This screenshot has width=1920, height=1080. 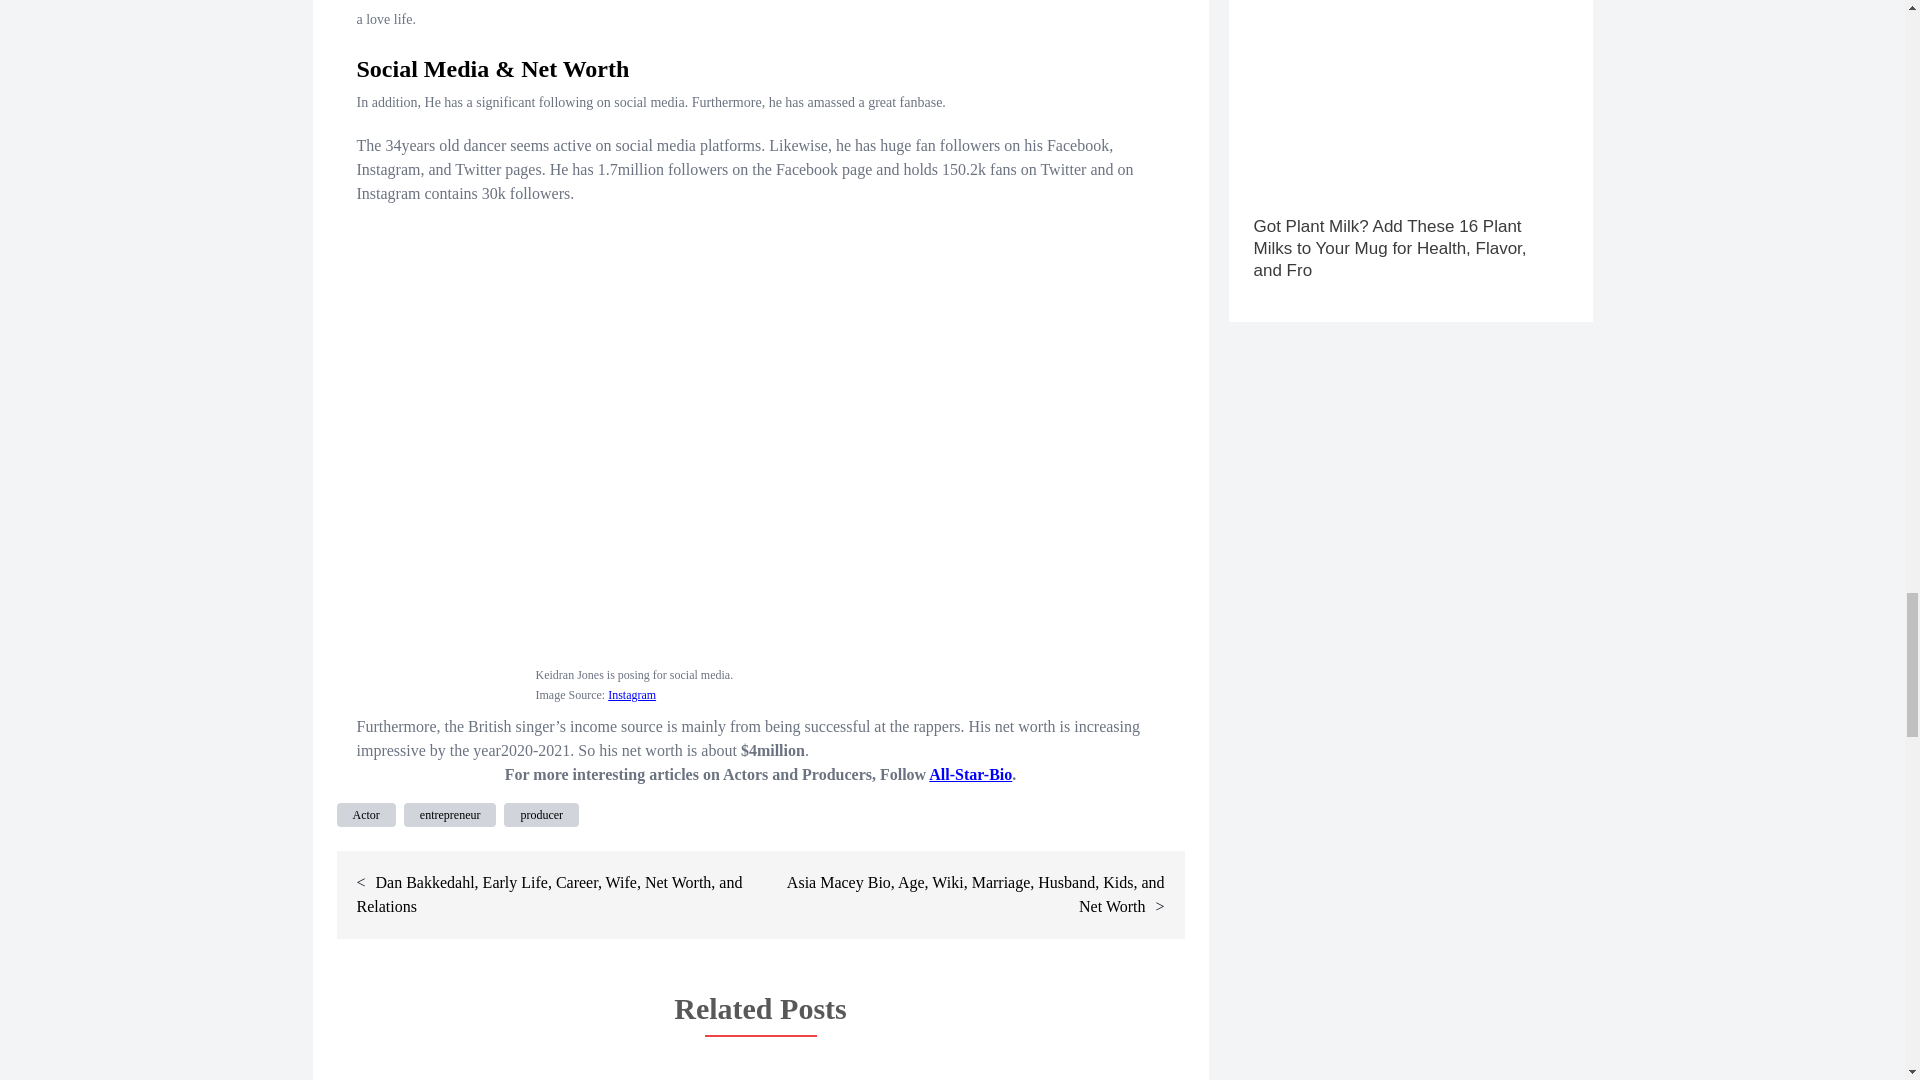 I want to click on Instagram, so click(x=632, y=694).